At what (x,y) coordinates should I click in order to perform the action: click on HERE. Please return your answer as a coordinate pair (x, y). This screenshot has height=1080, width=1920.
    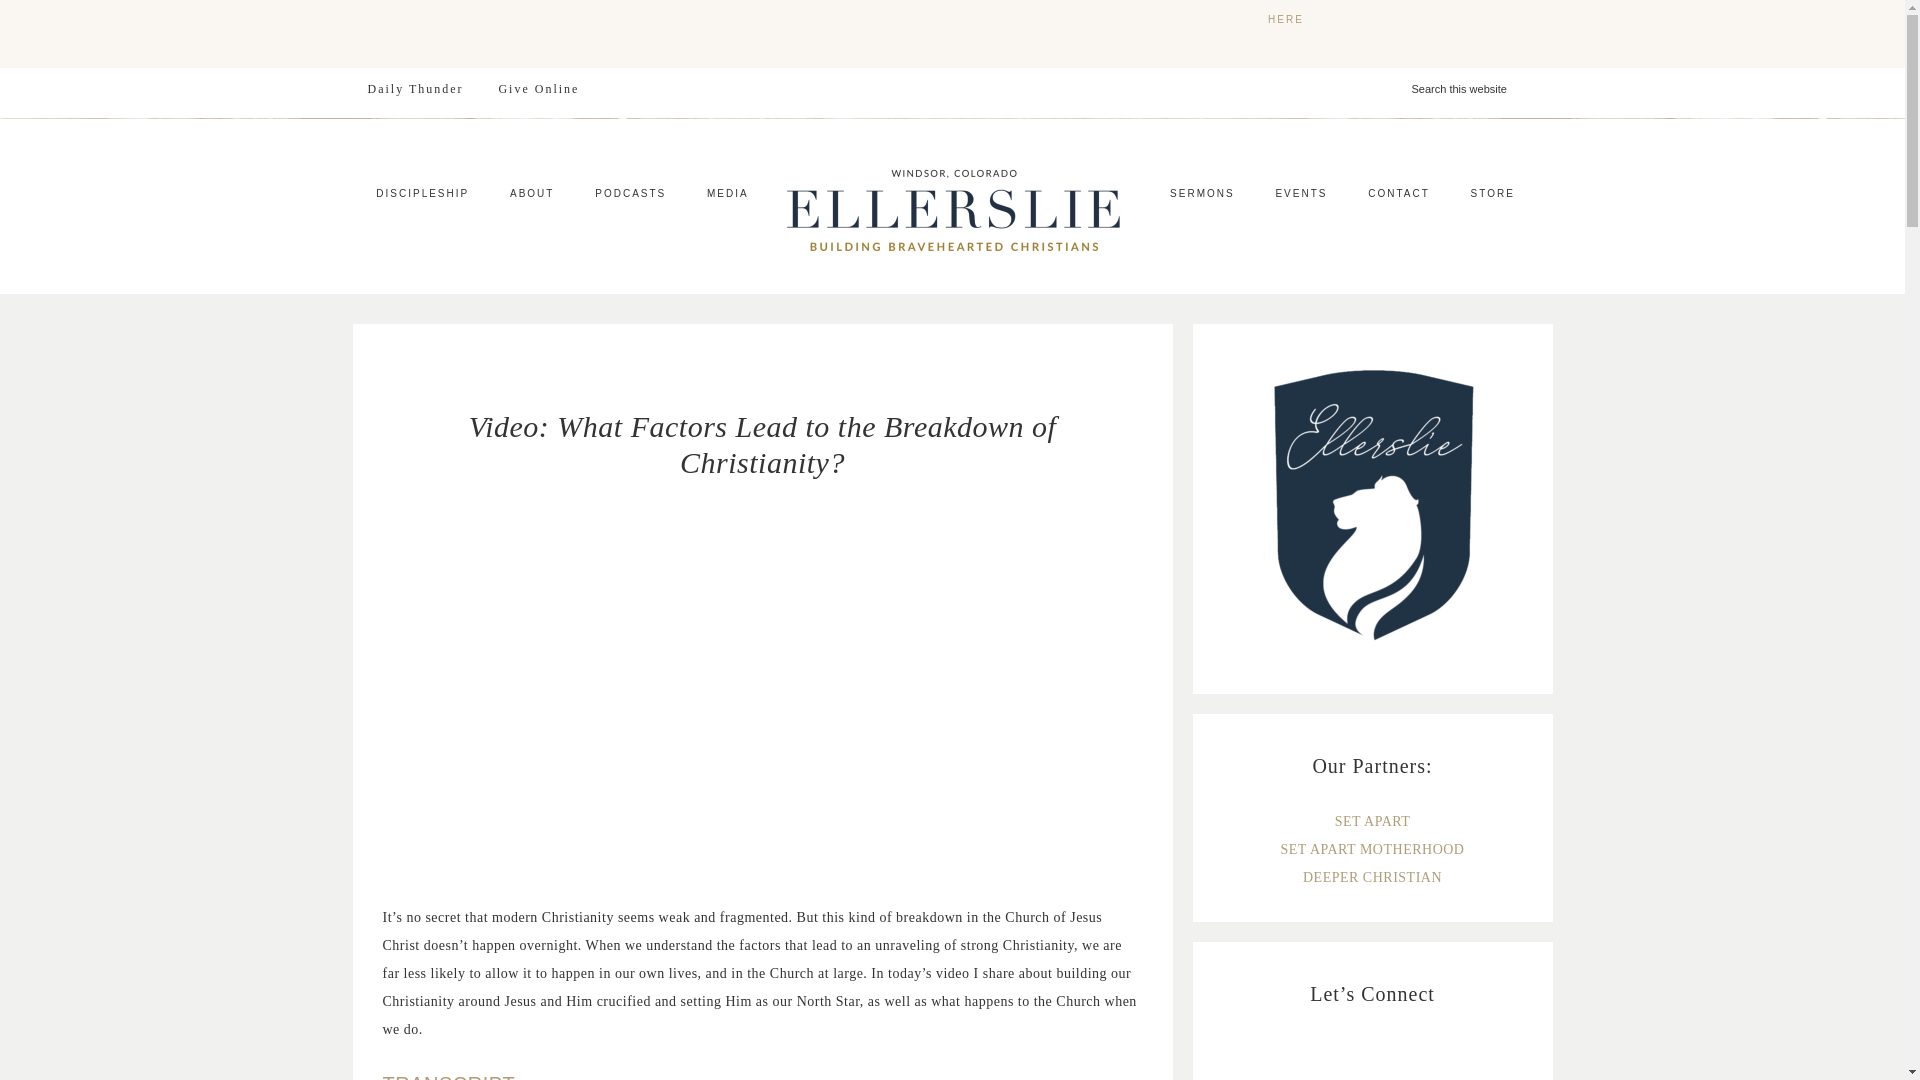
    Looking at the image, I should click on (1285, 19).